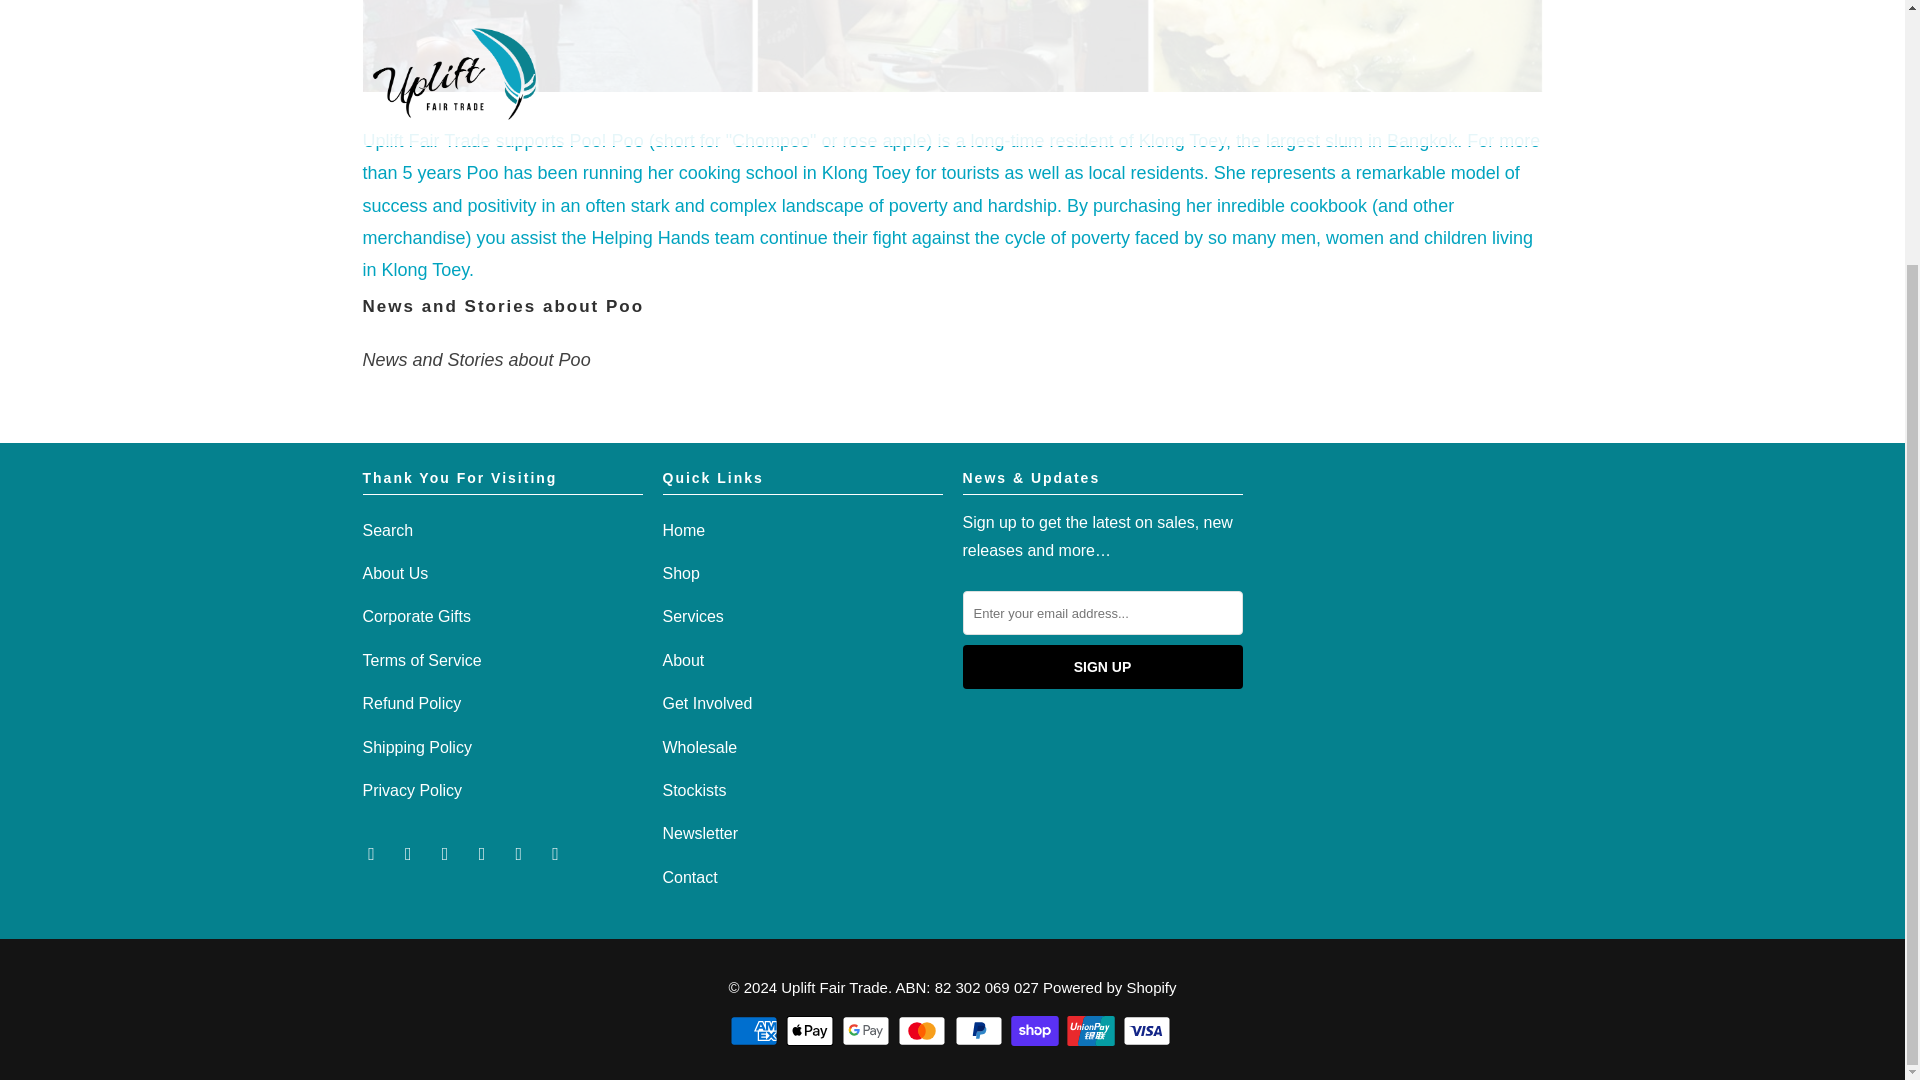 Image resolution: width=1920 pixels, height=1080 pixels. Describe the element at coordinates (1102, 666) in the screenshot. I see `Sign Up` at that location.